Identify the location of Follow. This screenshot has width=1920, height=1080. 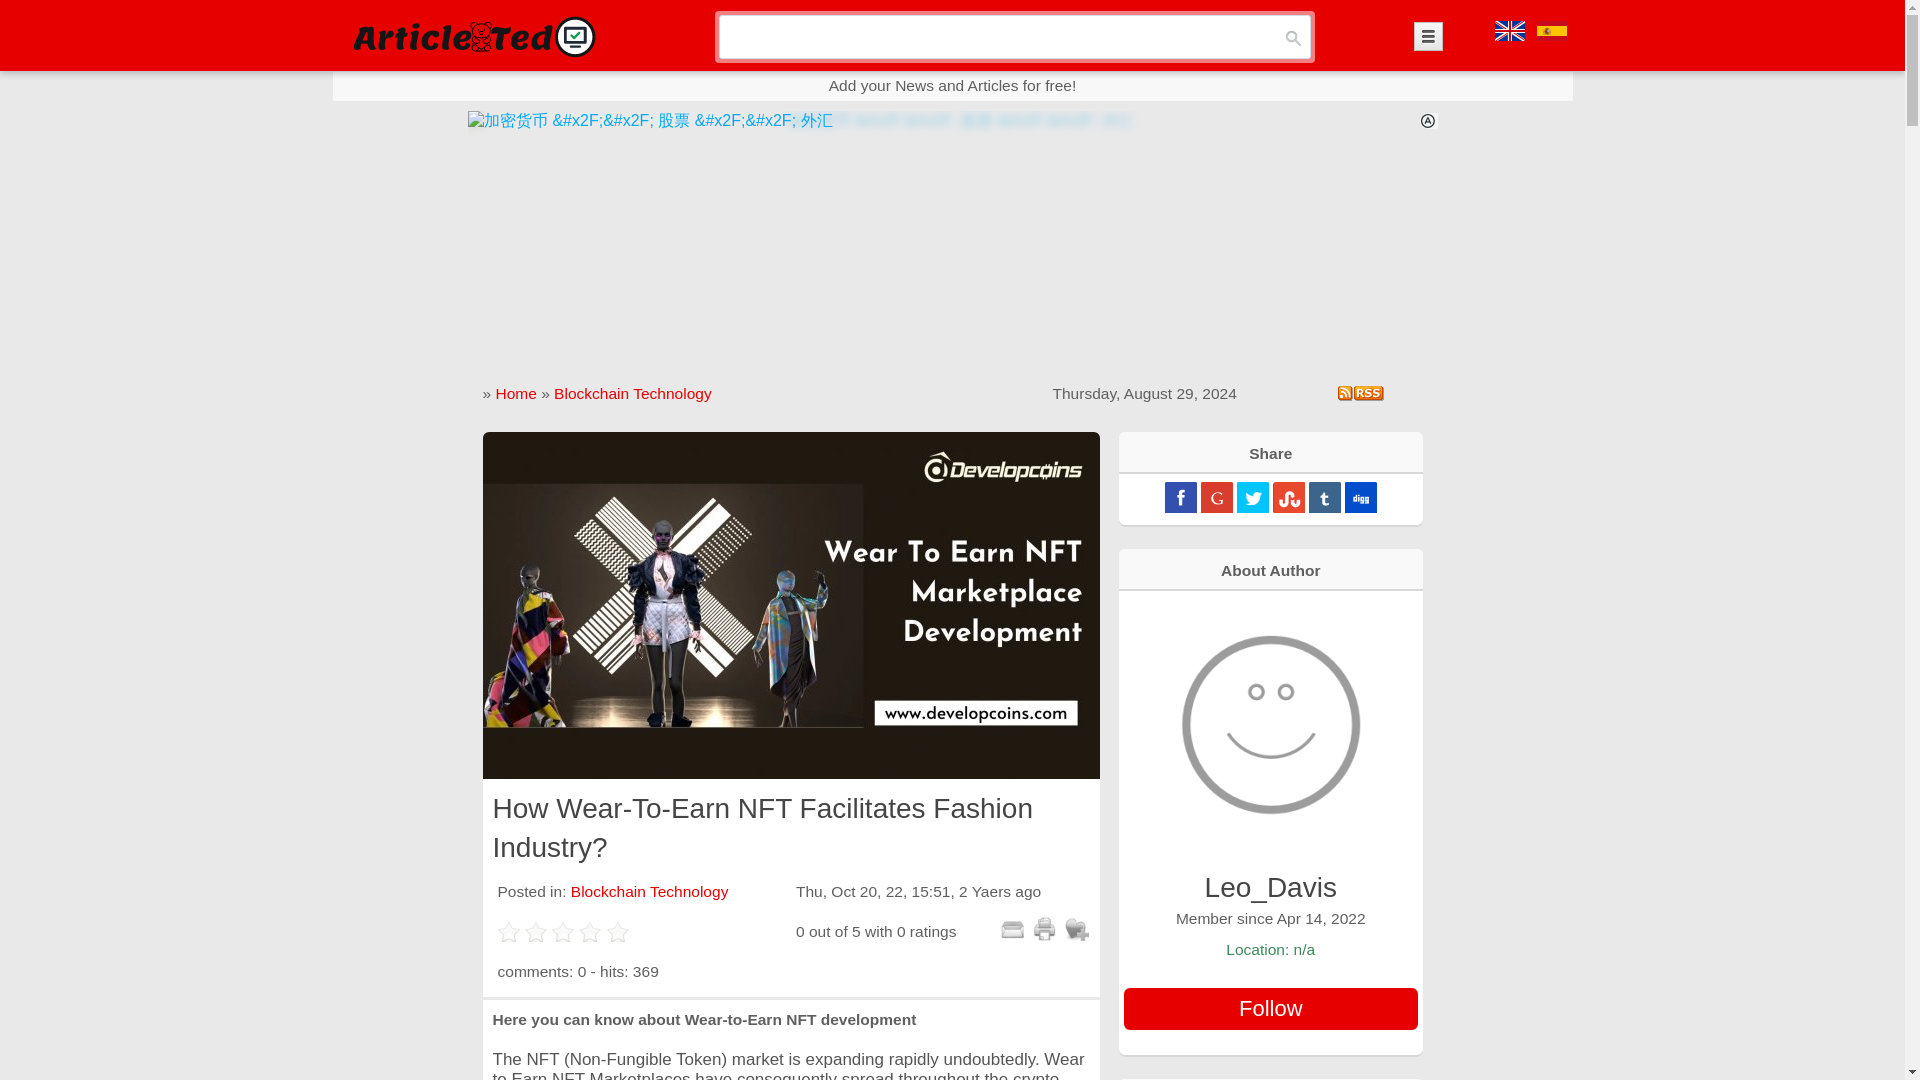
(1270, 1009).